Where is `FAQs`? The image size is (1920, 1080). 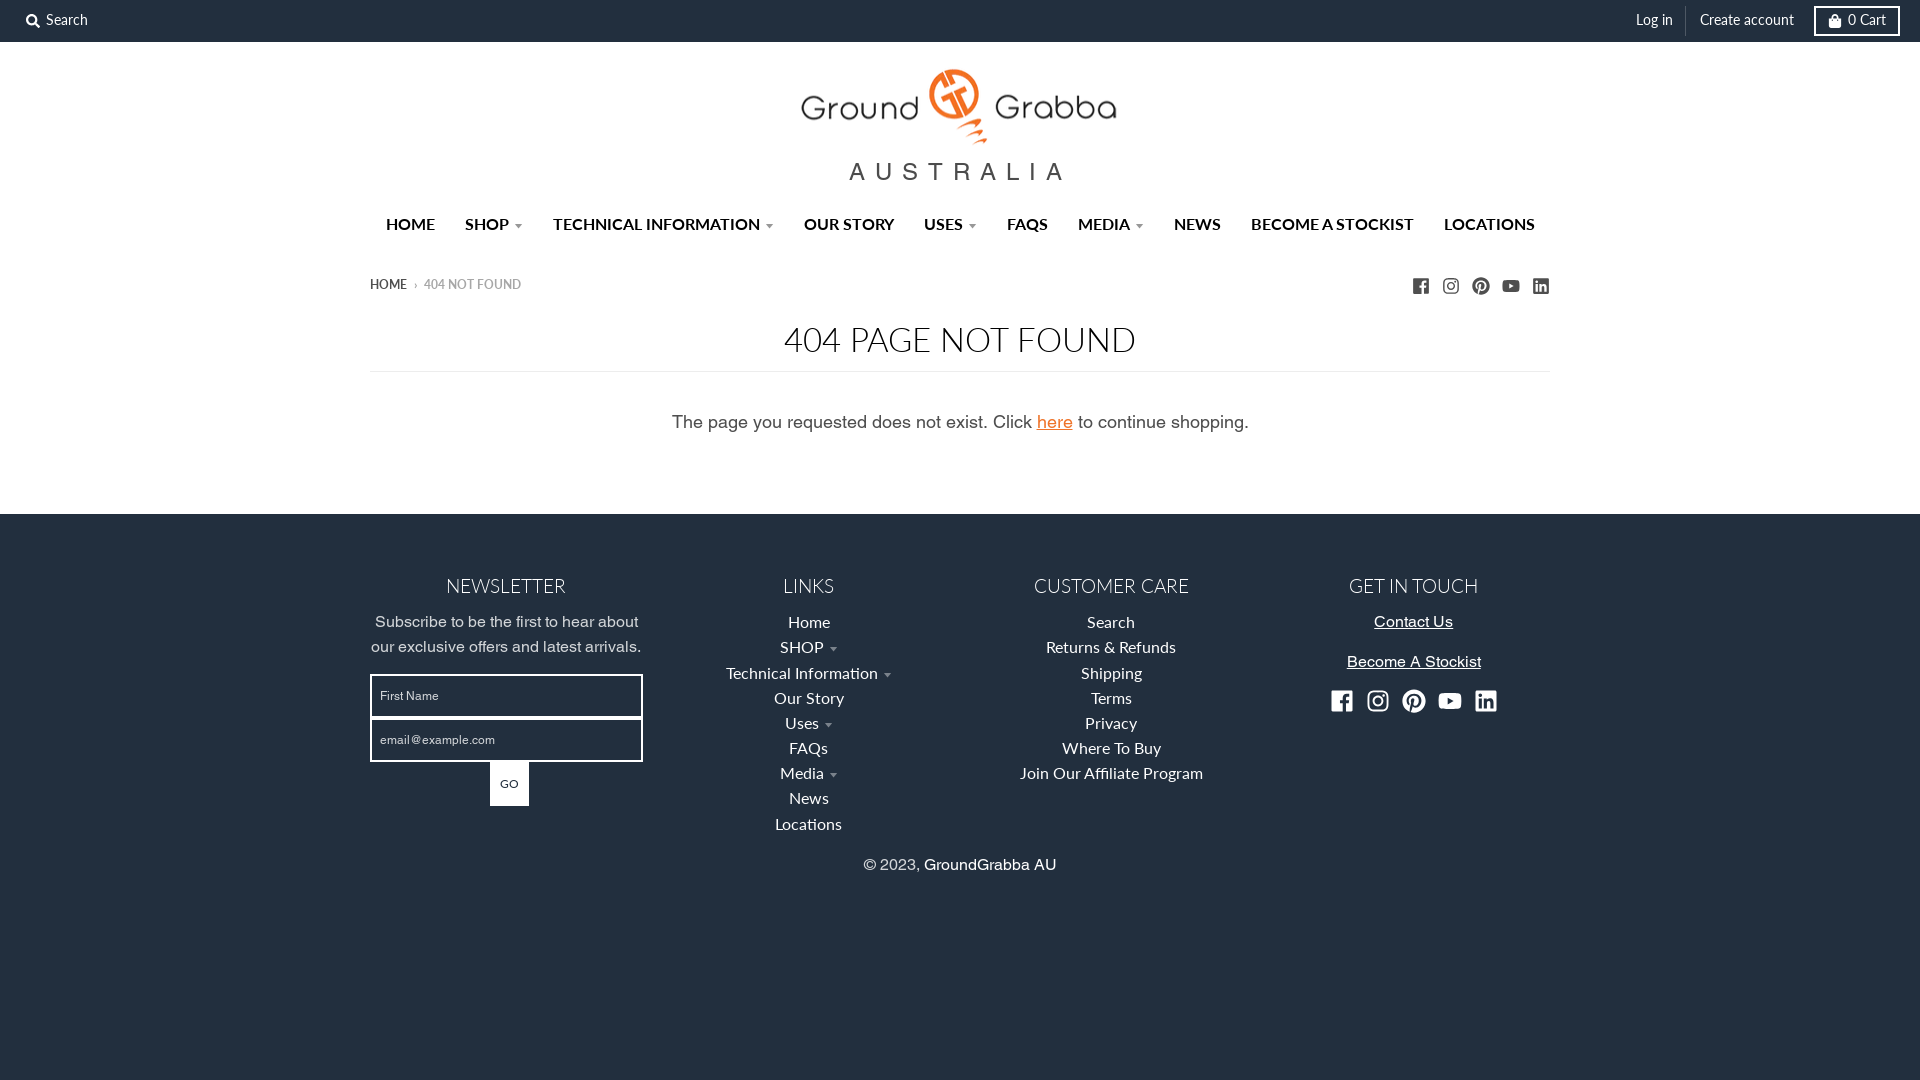 FAQs is located at coordinates (808, 748).